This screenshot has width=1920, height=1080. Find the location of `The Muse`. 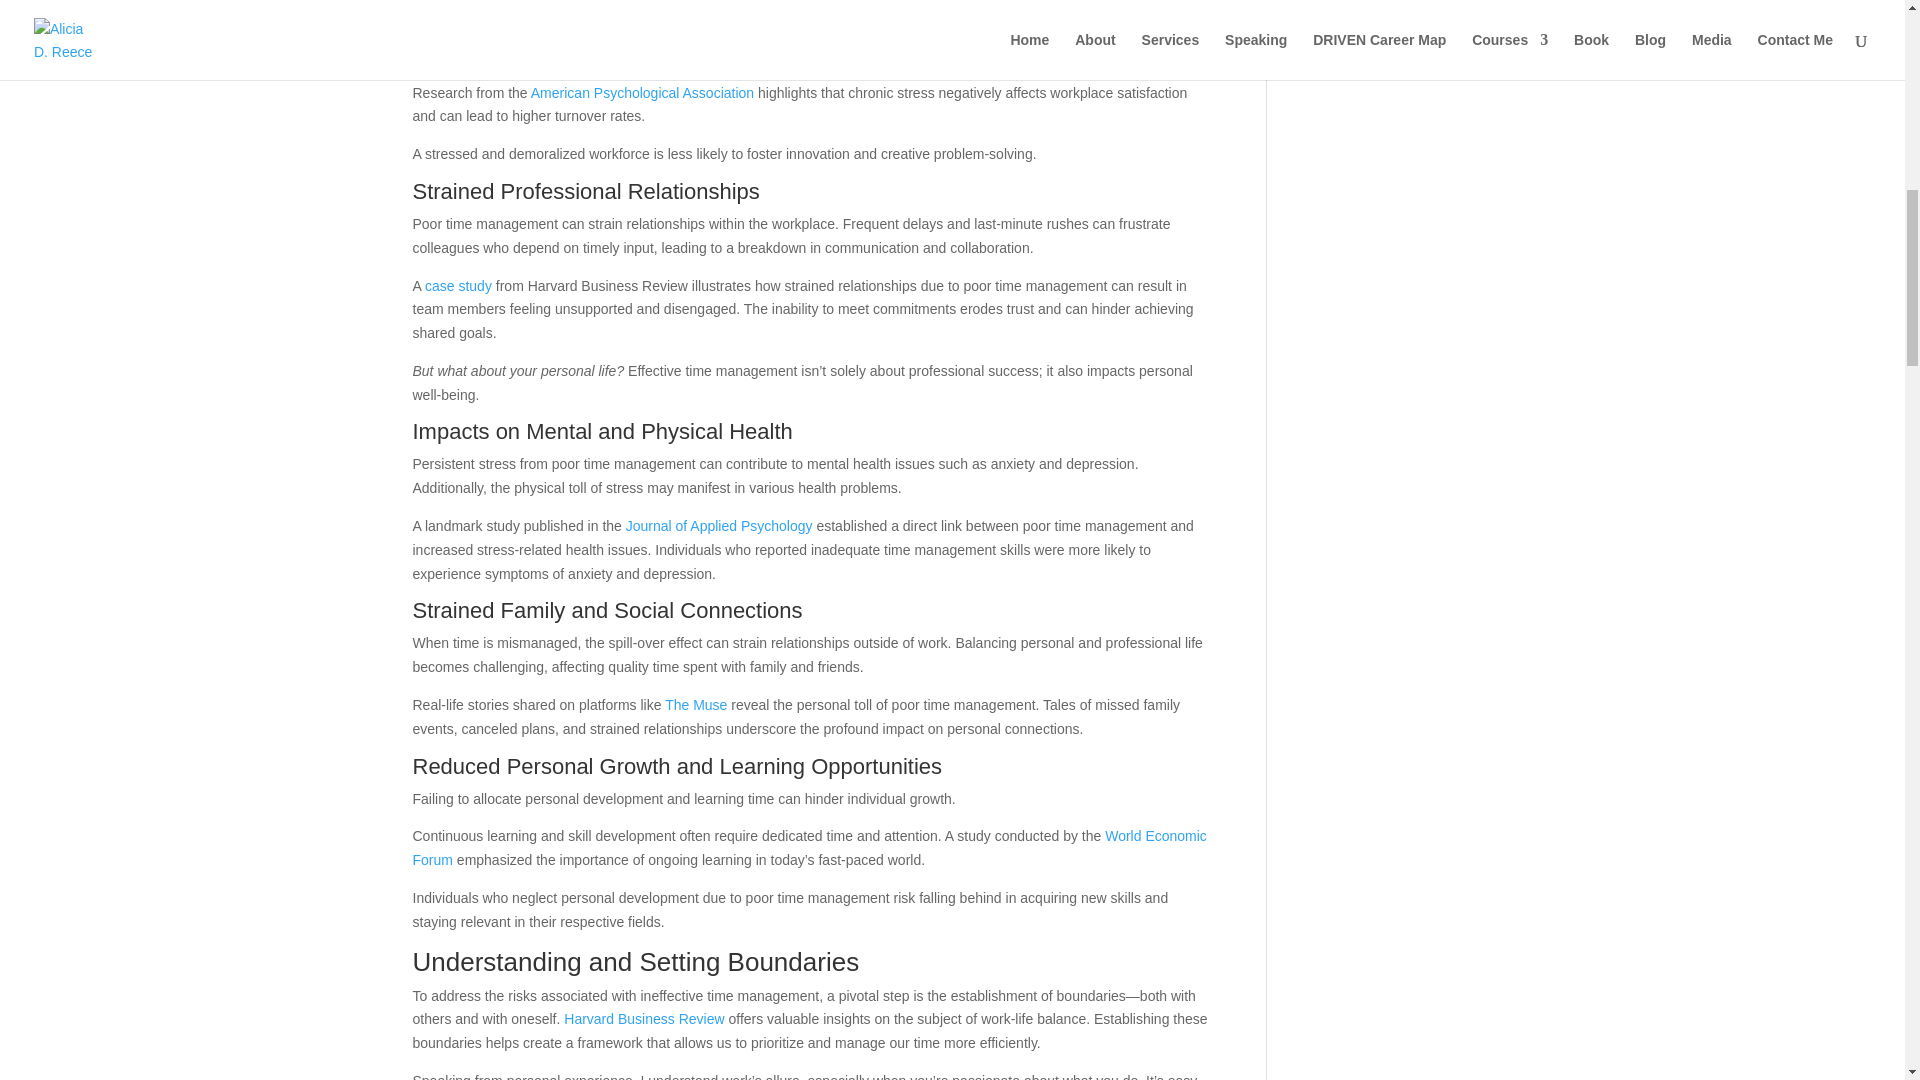

The Muse is located at coordinates (696, 704).